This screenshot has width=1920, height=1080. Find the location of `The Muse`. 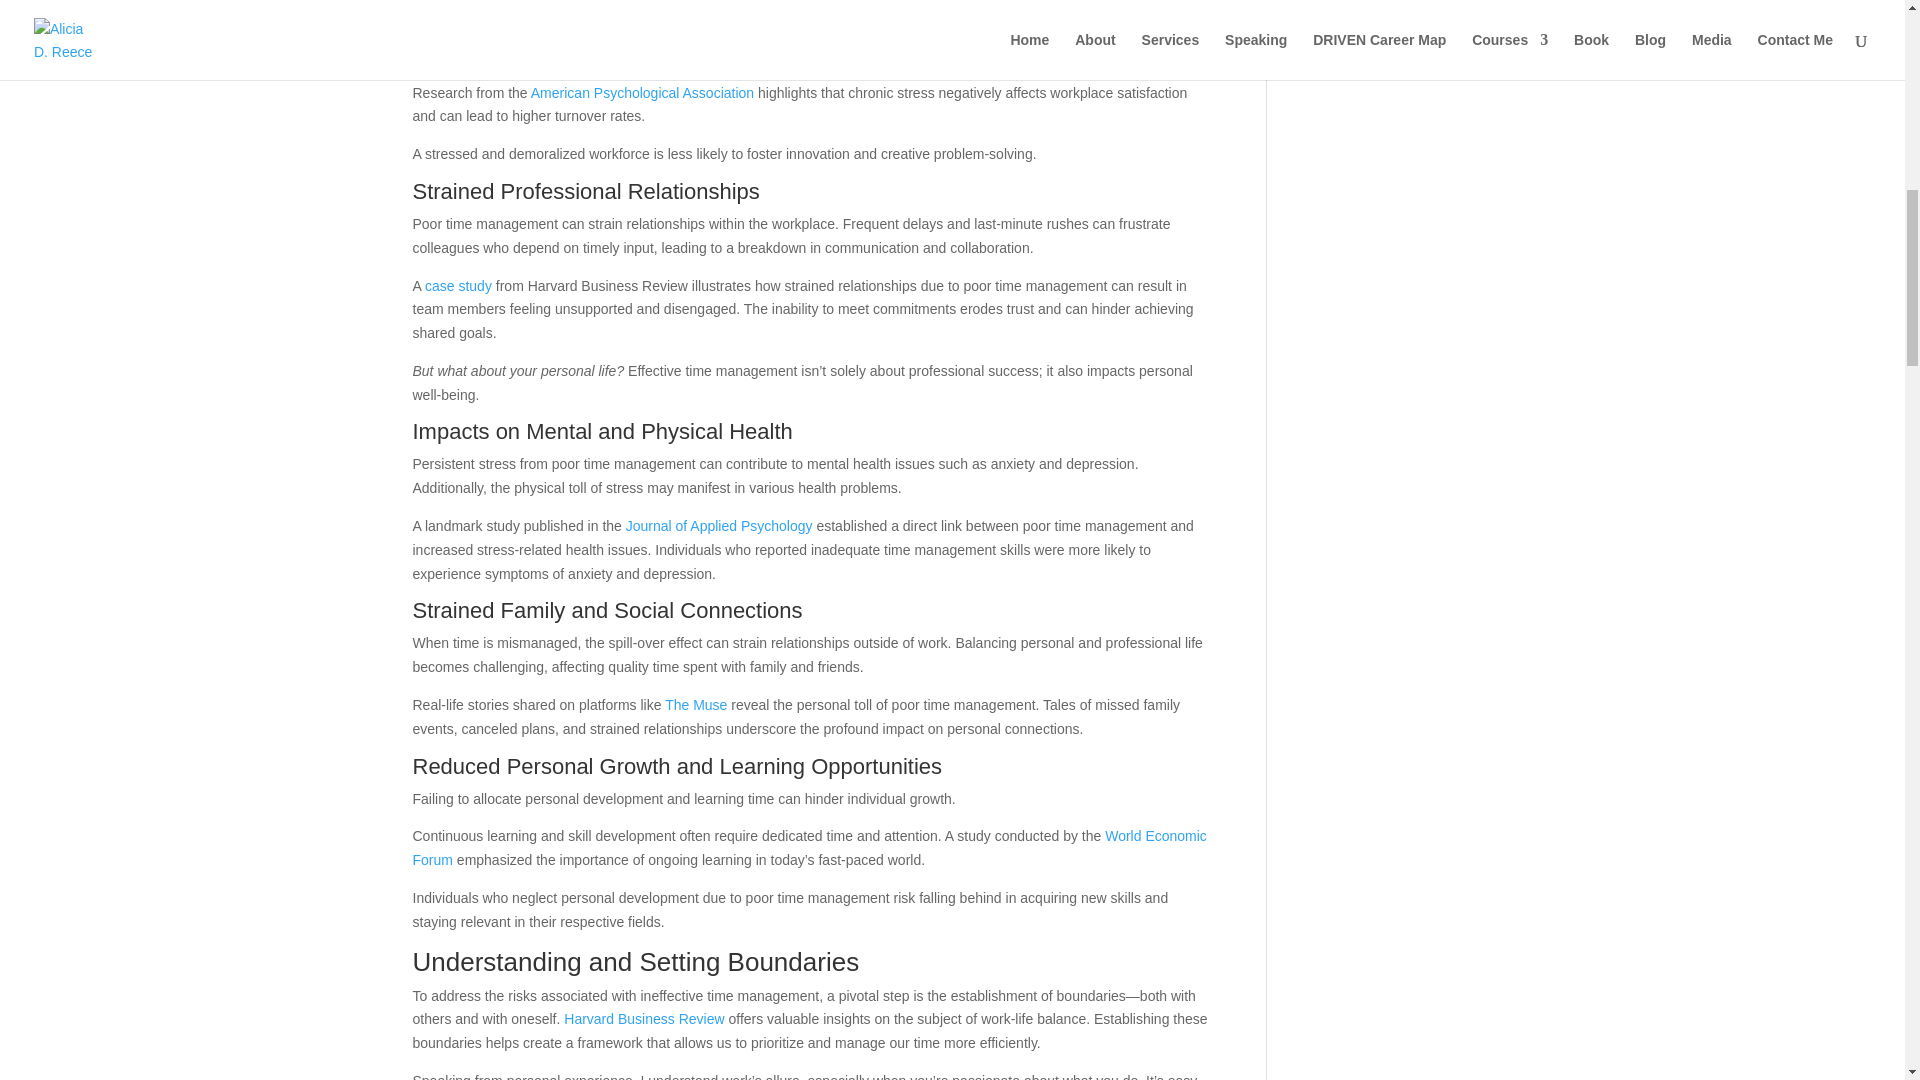

The Muse is located at coordinates (696, 704).